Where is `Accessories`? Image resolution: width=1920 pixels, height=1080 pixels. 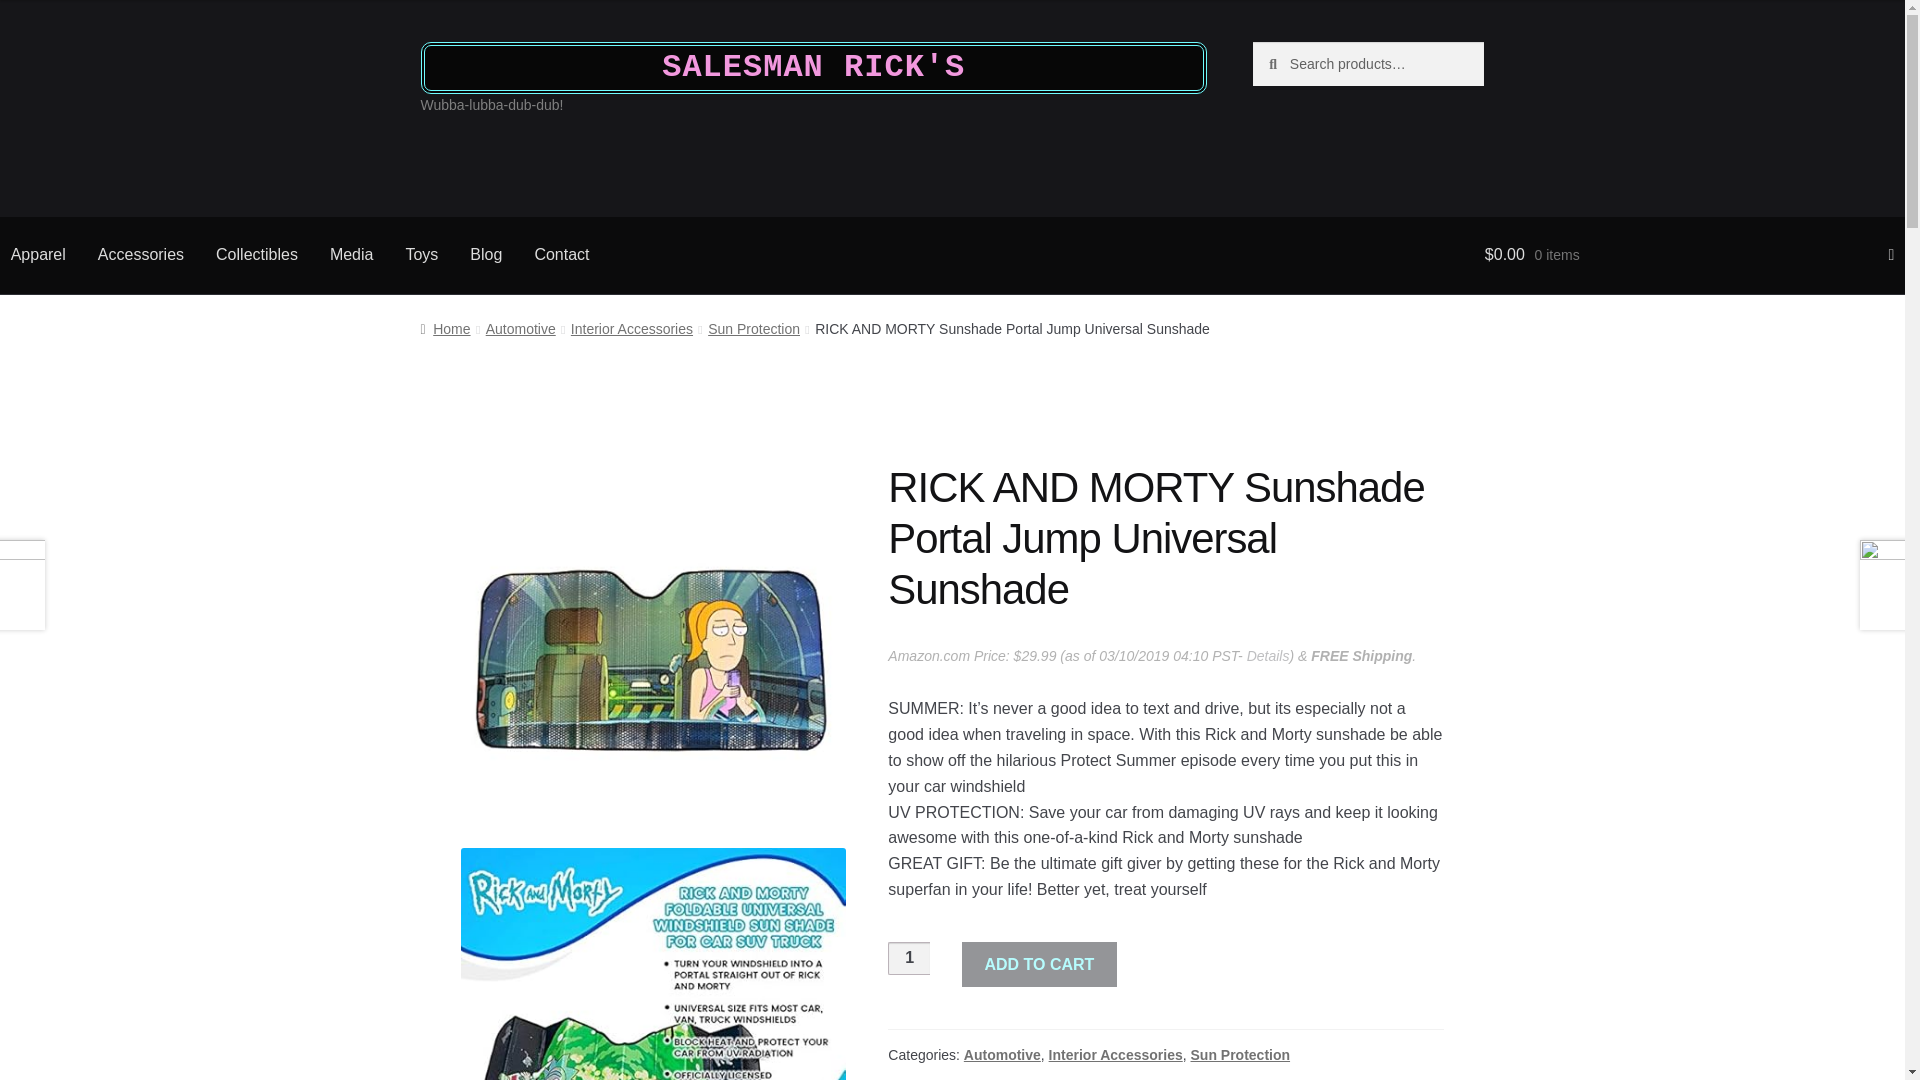
Accessories is located at coordinates (140, 256).